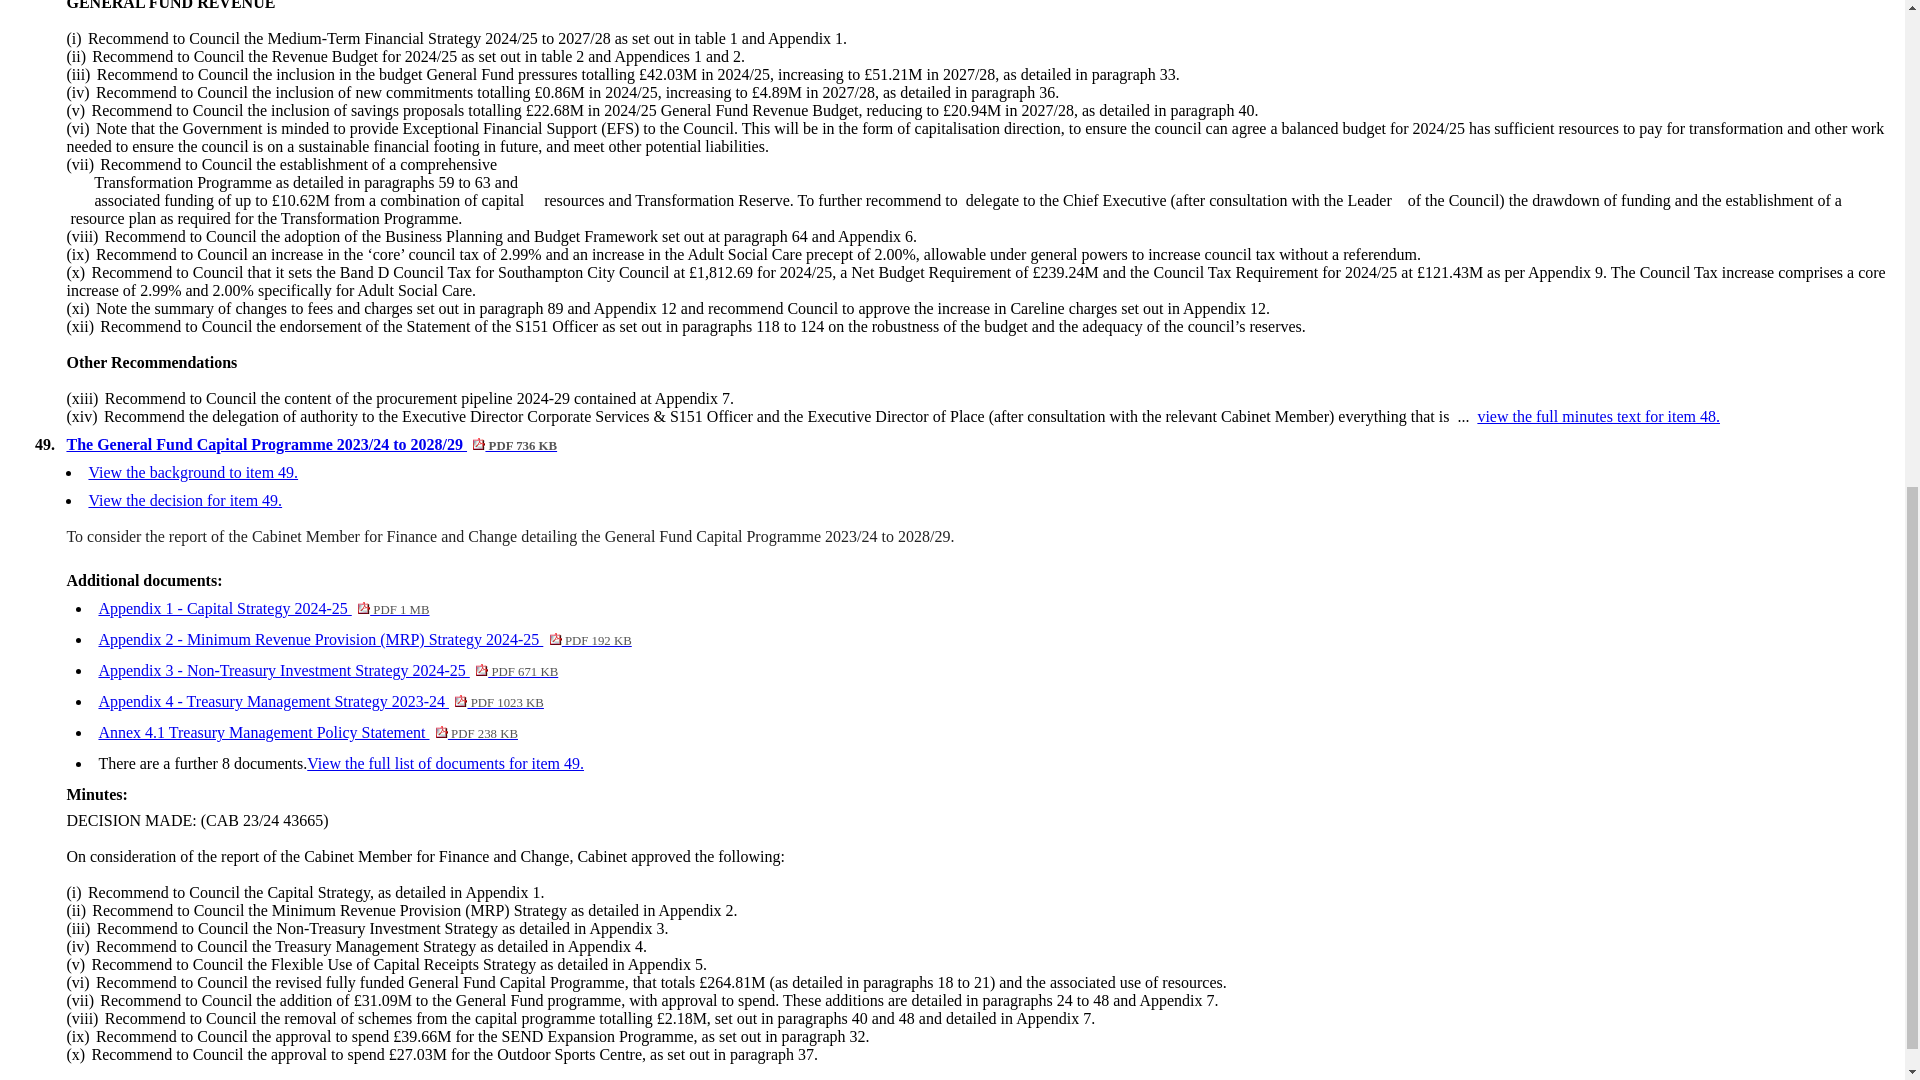  Describe the element at coordinates (445, 763) in the screenshot. I see `View the decision for item 49.` at that location.